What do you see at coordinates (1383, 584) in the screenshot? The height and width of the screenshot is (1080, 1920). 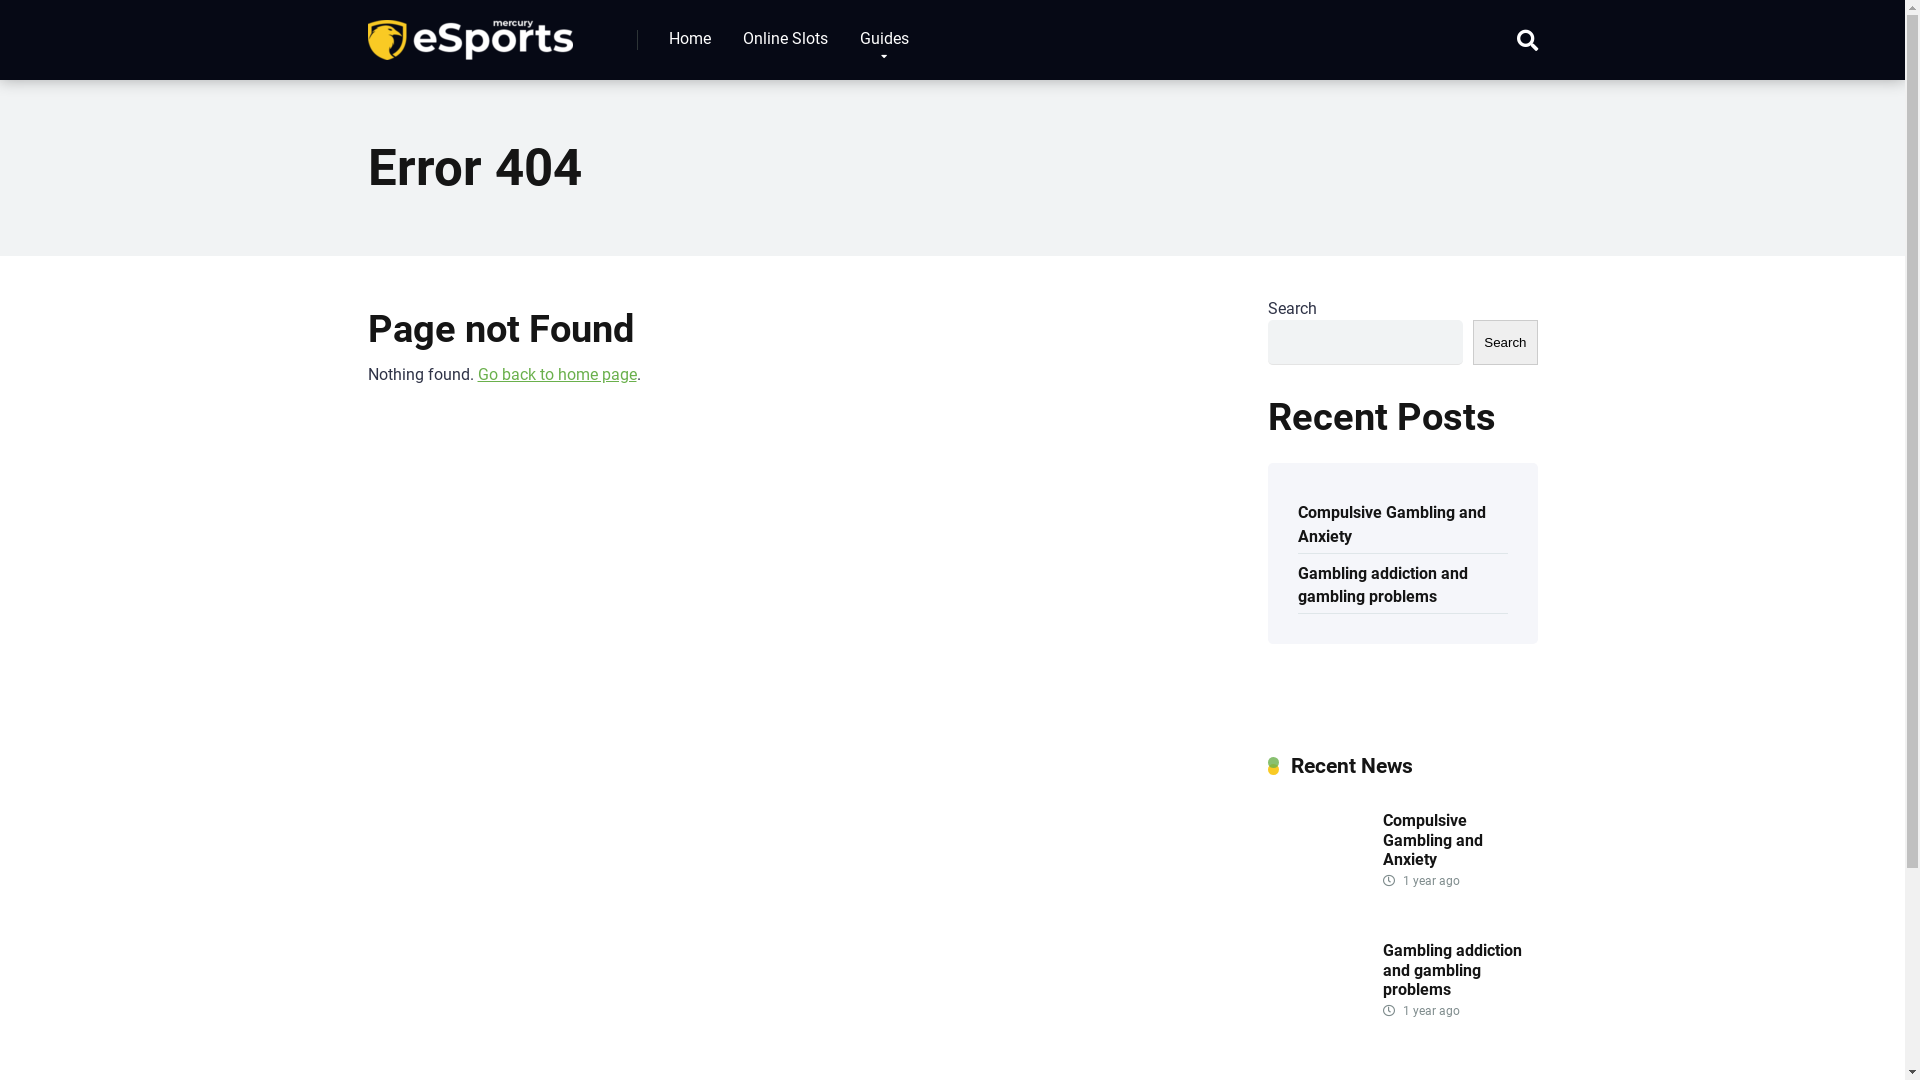 I see `Gambling addiction and gambling problems` at bounding box center [1383, 584].